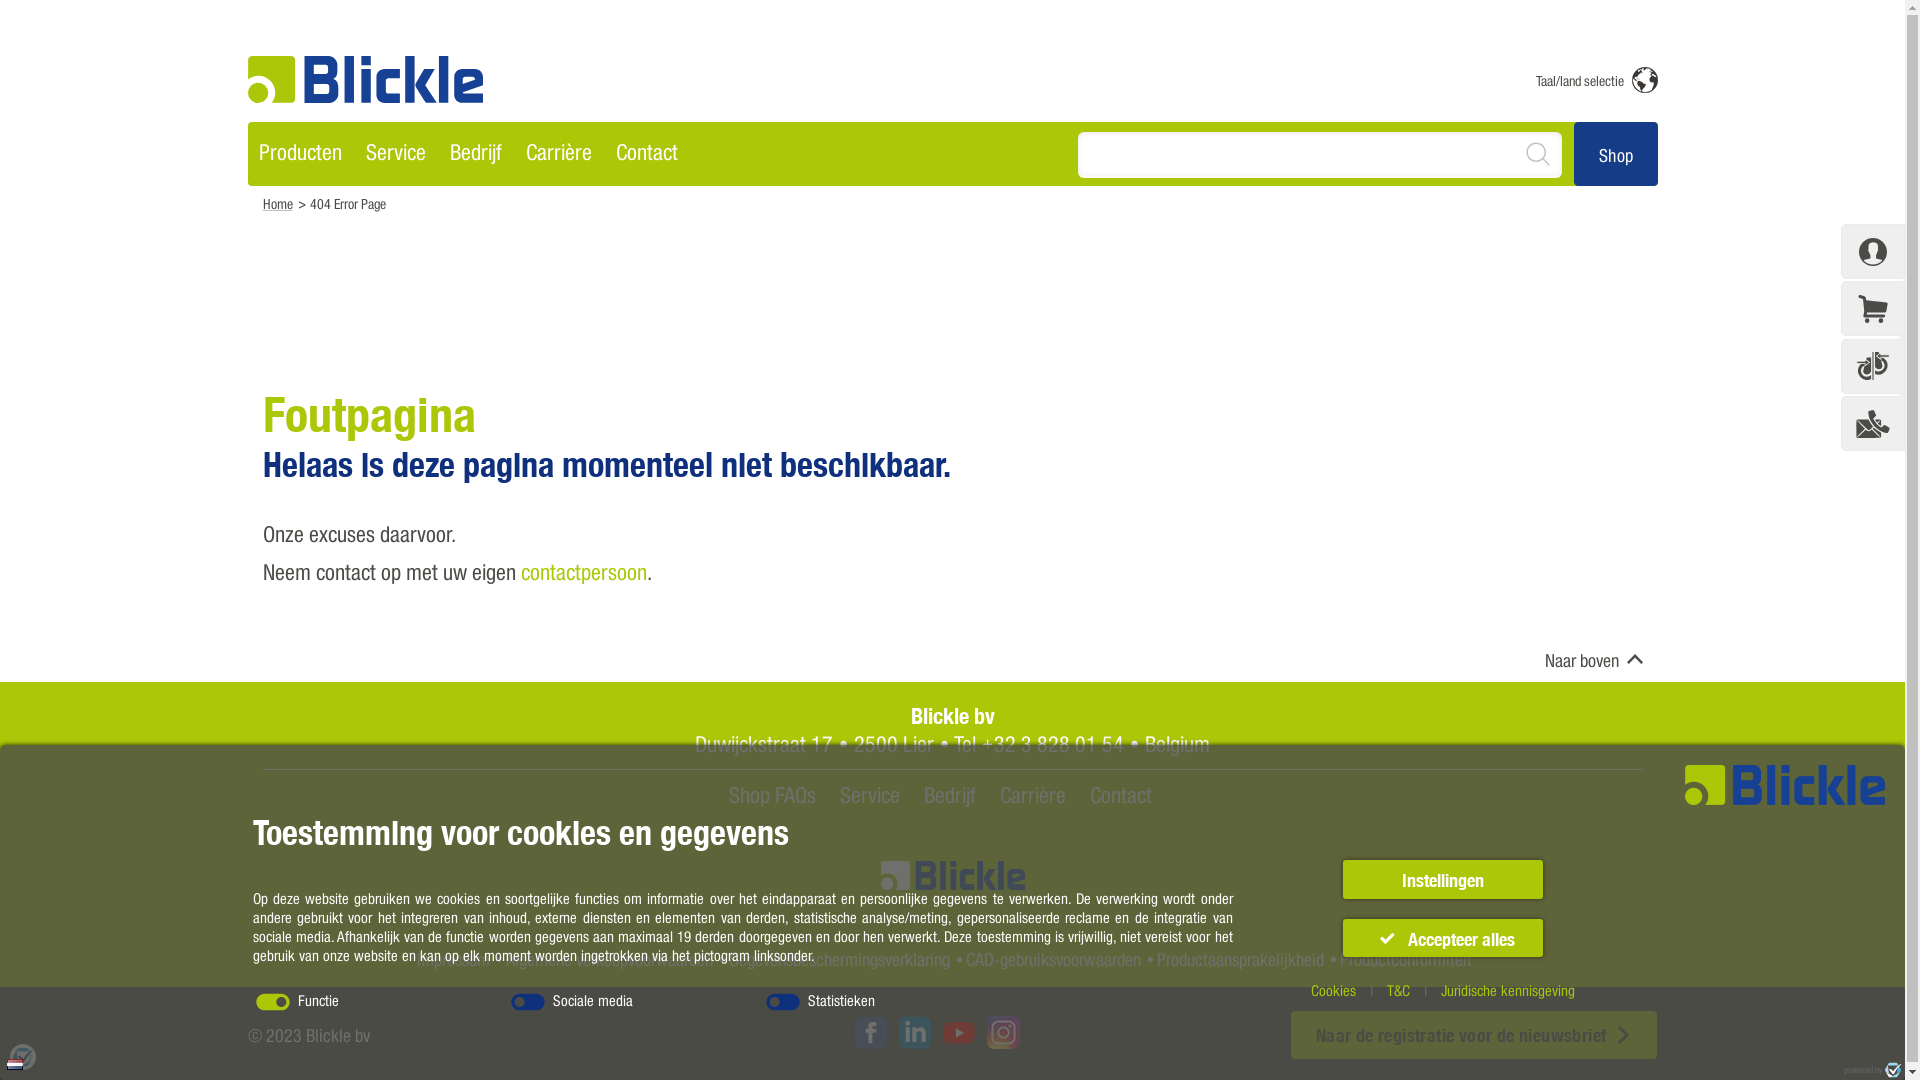 Image resolution: width=1920 pixels, height=1080 pixels. Describe the element at coordinates (1873, 252) in the screenshot. I see `Inloggen` at that location.